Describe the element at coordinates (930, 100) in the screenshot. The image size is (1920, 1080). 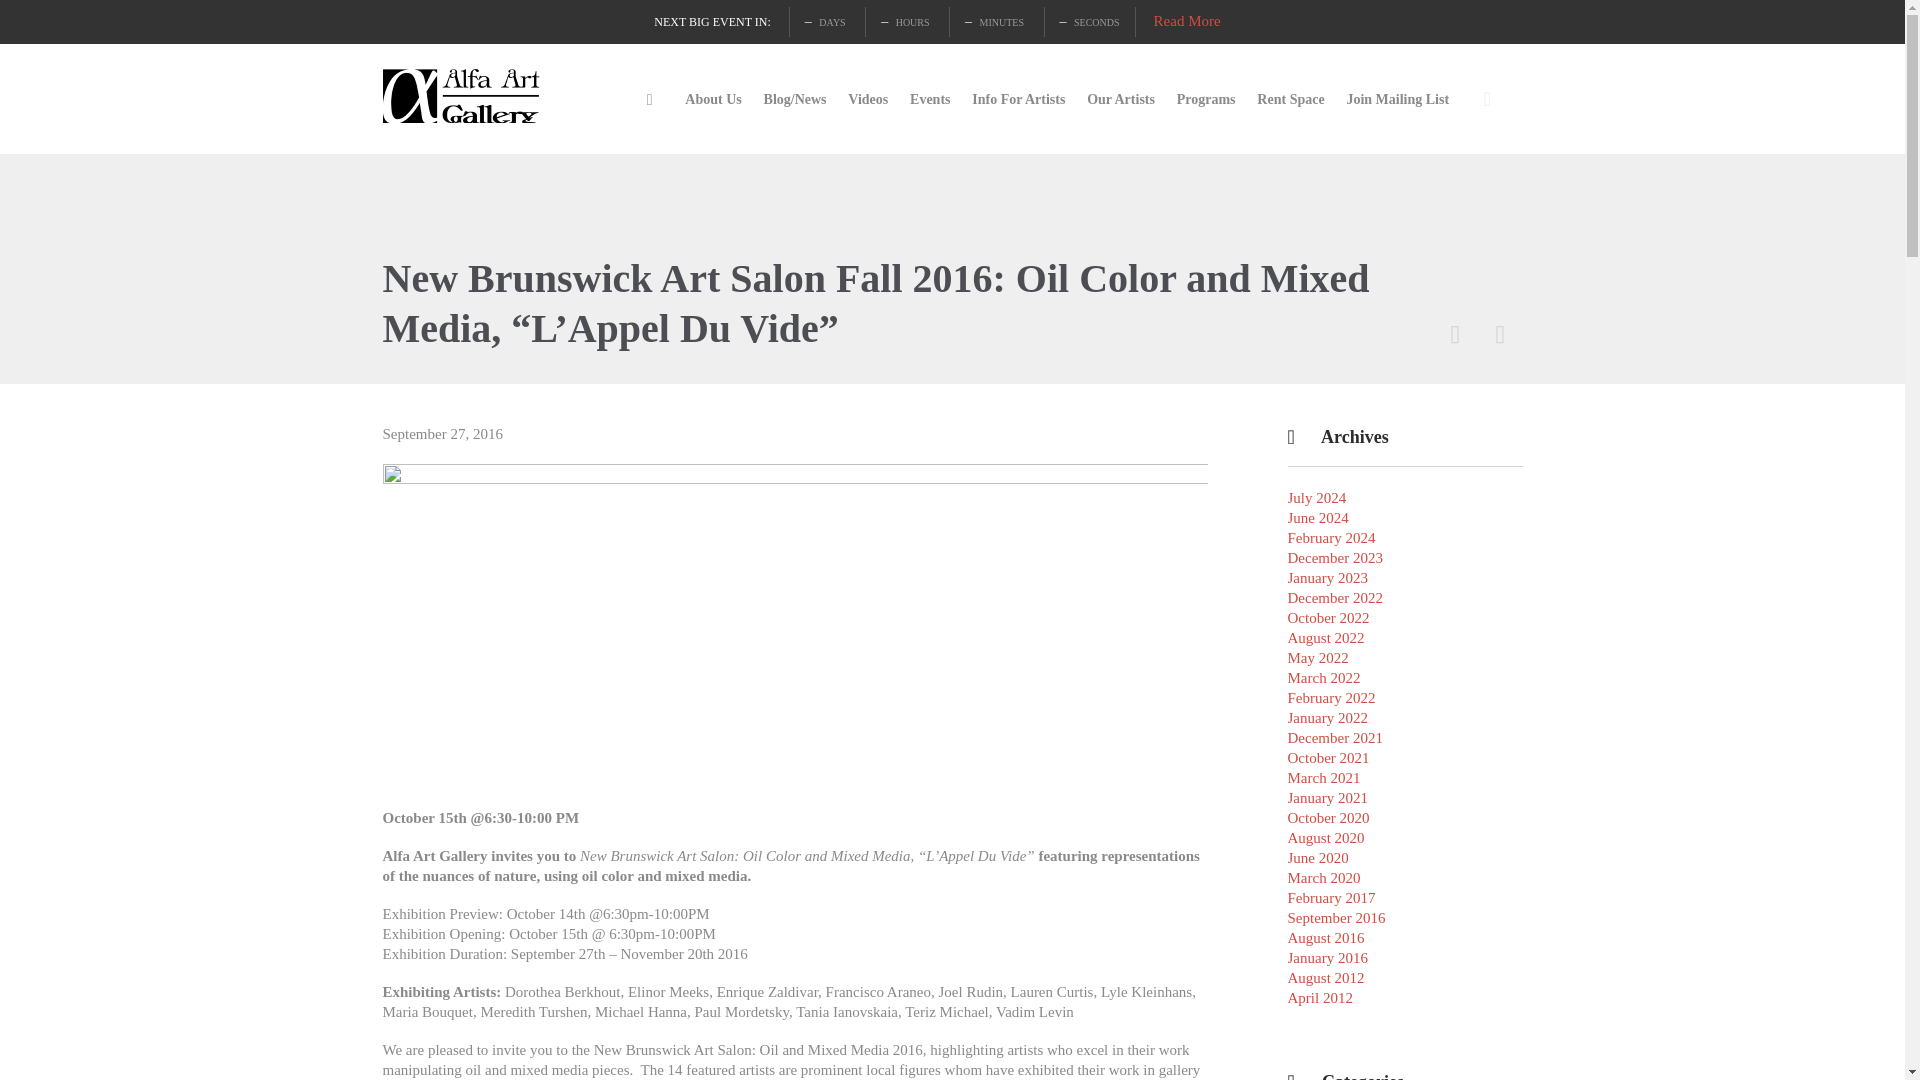
I see `Events` at that location.